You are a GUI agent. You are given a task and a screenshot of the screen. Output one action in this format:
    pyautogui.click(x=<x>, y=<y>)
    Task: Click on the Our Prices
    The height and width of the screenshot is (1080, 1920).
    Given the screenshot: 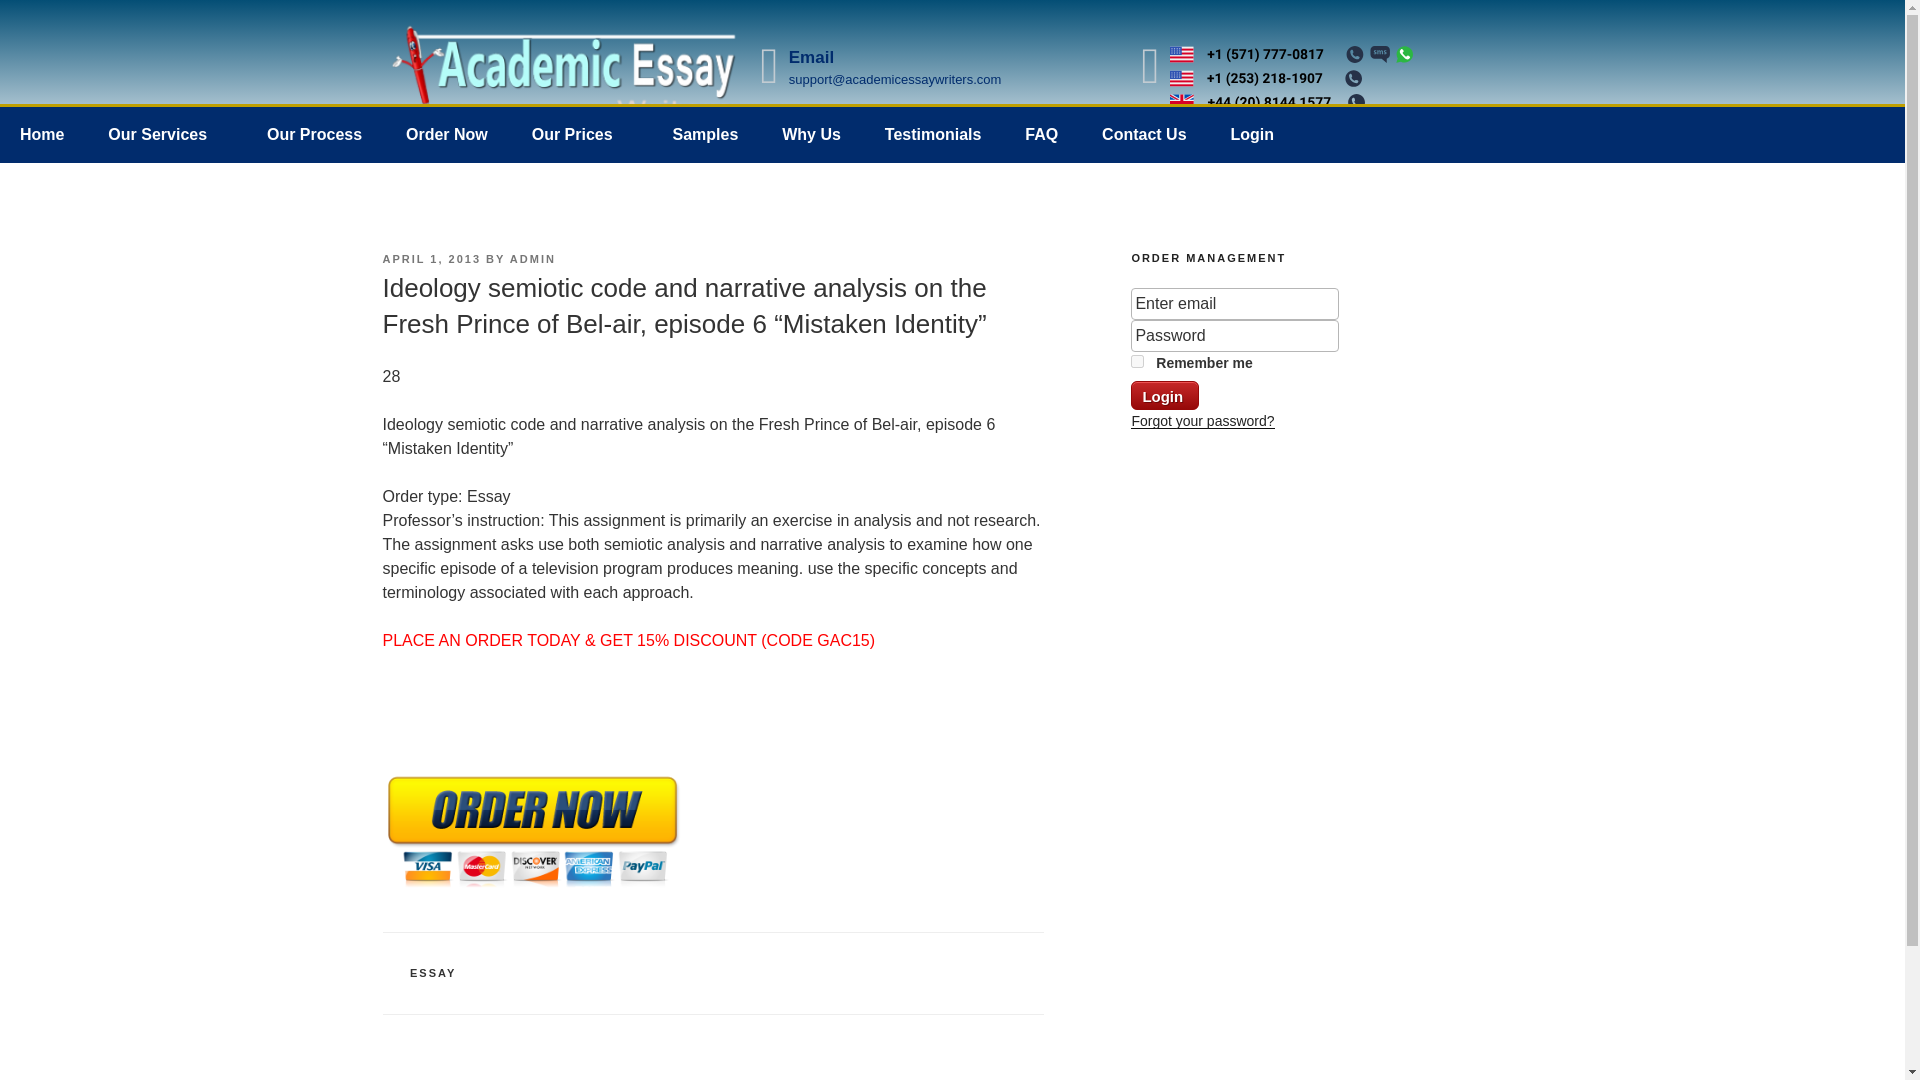 What is the action you would take?
    pyautogui.click(x=580, y=134)
    